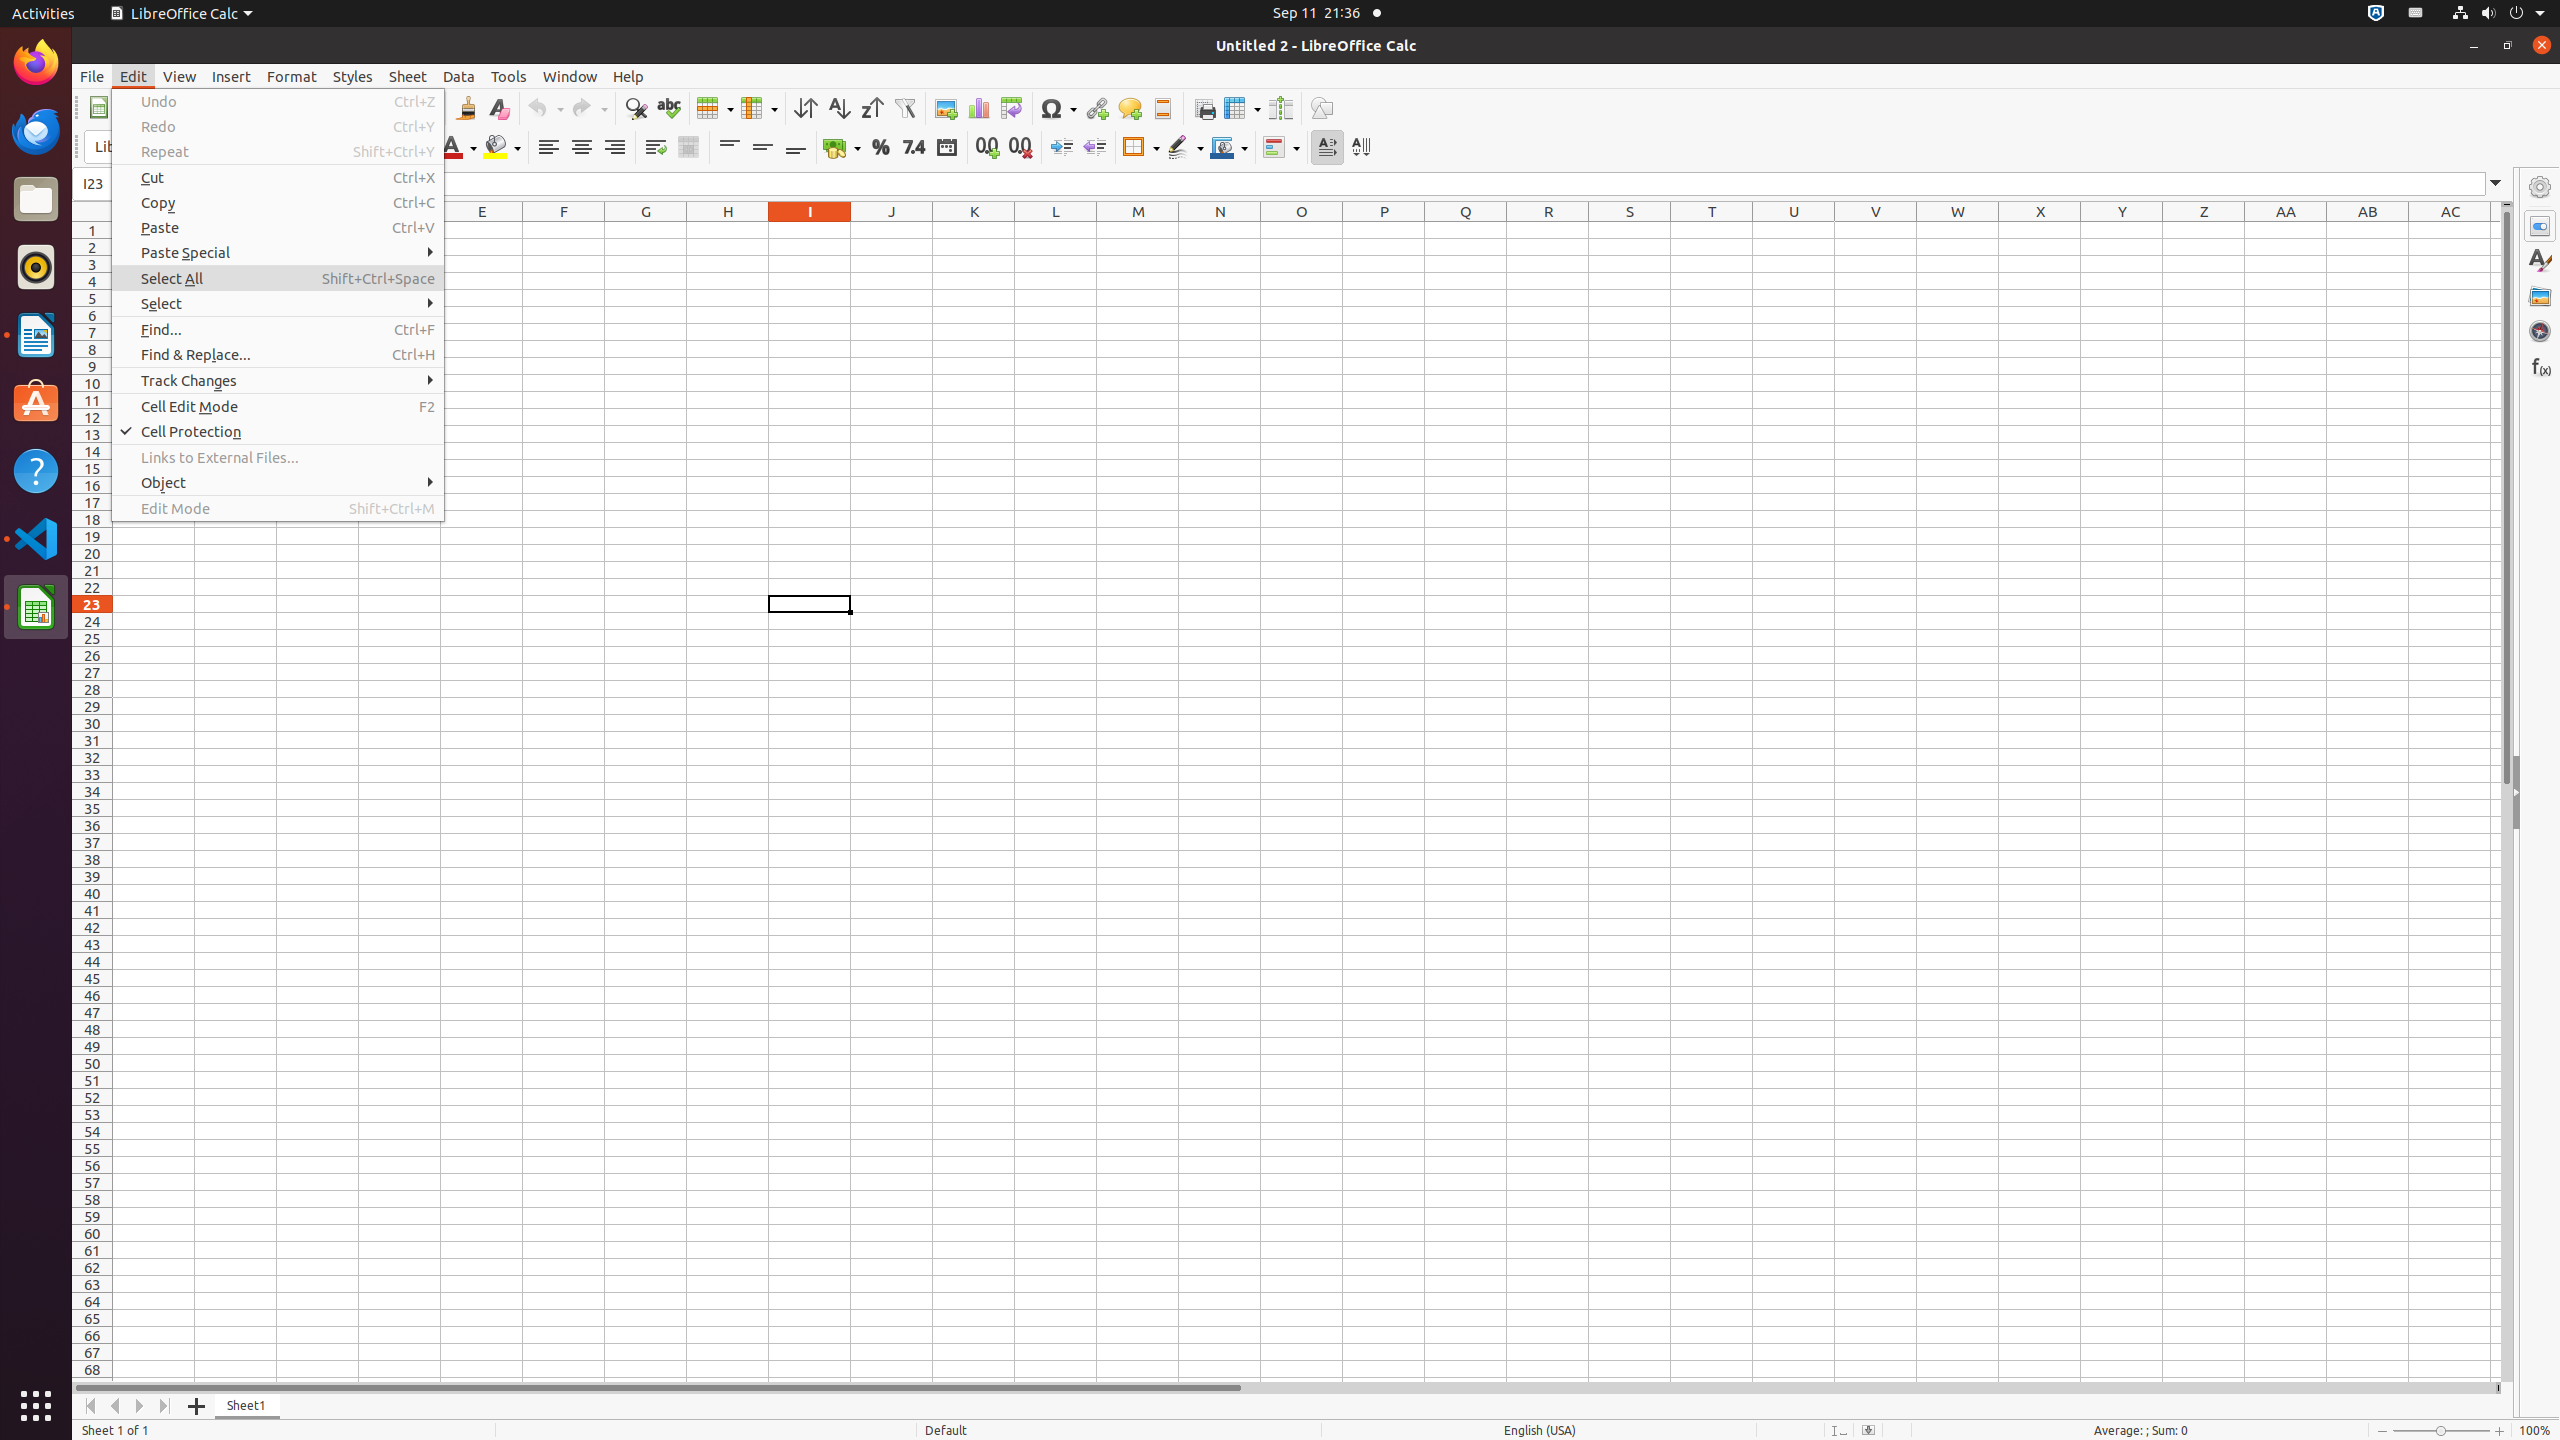  What do you see at coordinates (278, 102) in the screenshot?
I see `Undo` at bounding box center [278, 102].